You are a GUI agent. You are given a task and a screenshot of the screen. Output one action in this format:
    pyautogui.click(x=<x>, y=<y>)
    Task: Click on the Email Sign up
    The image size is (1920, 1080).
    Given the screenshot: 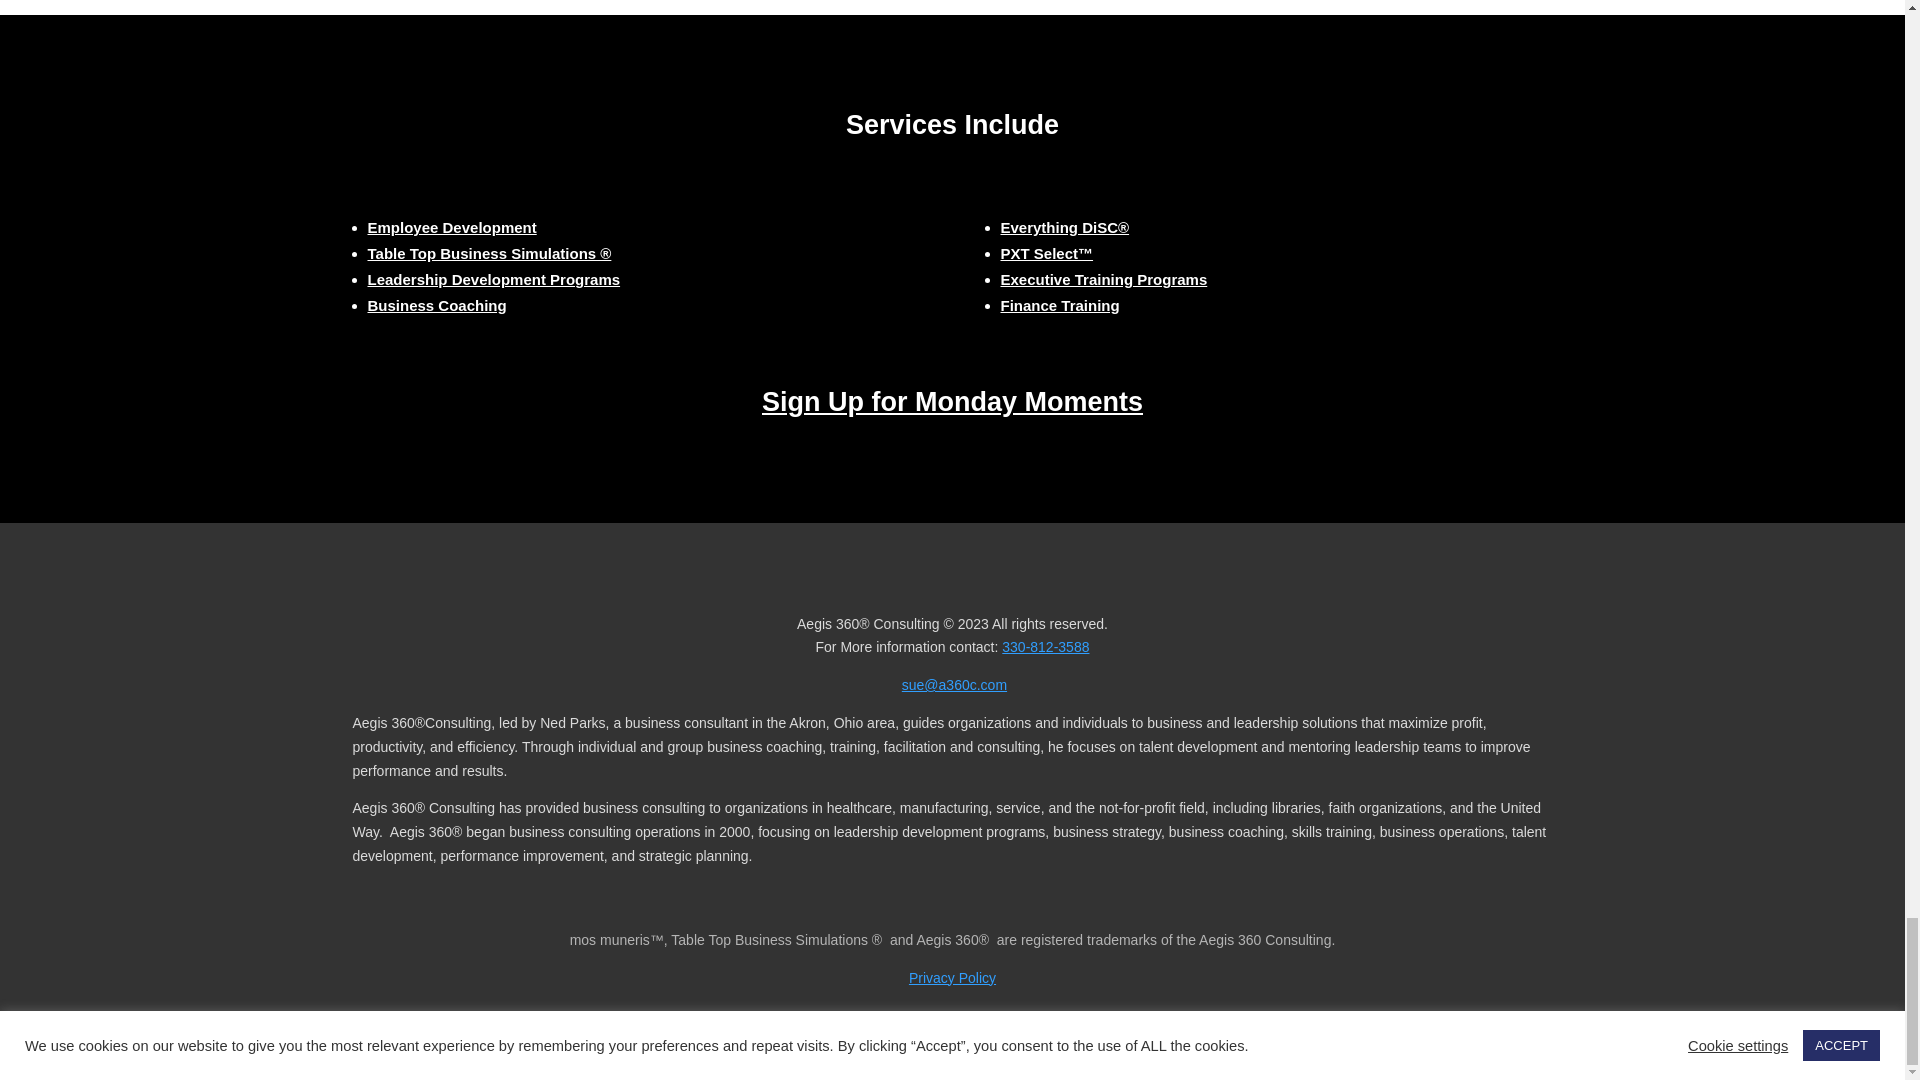 What is the action you would take?
    pyautogui.click(x=952, y=401)
    